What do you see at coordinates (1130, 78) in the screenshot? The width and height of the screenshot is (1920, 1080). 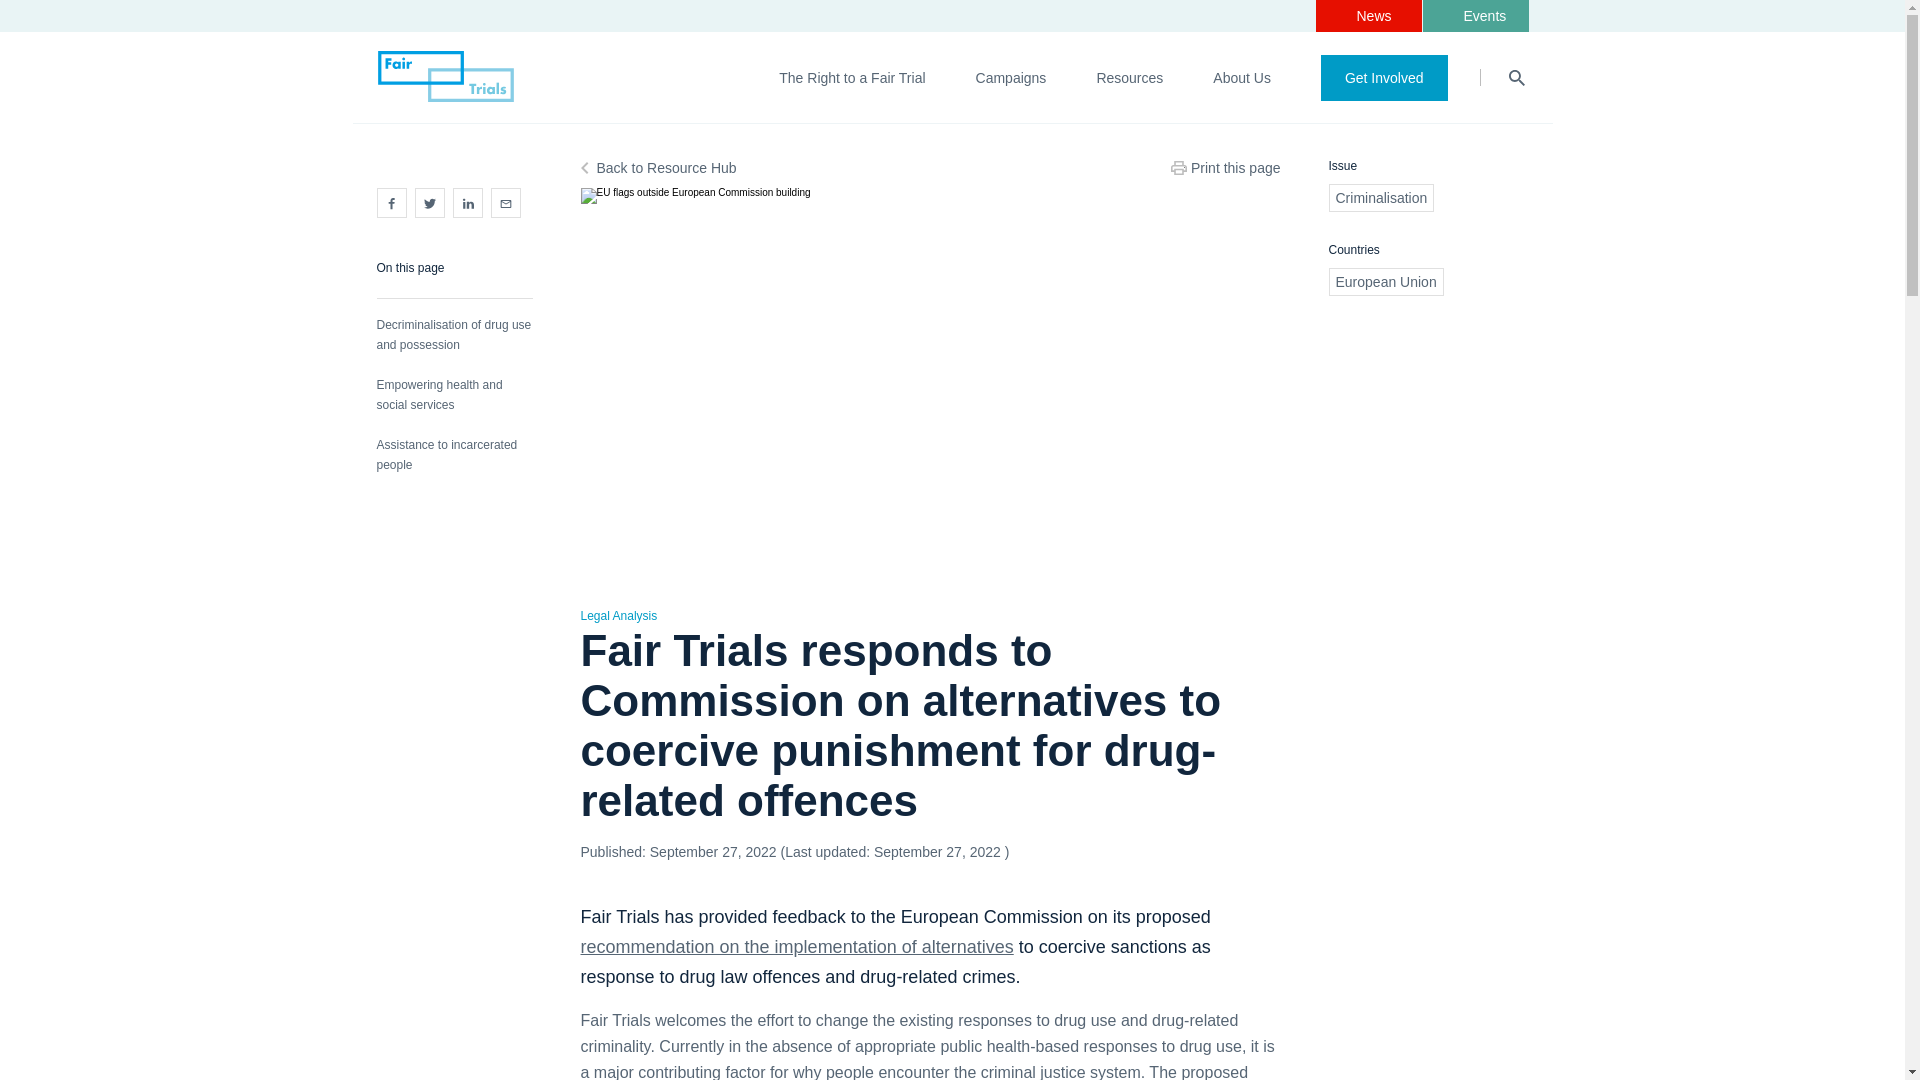 I see `Resources` at bounding box center [1130, 78].